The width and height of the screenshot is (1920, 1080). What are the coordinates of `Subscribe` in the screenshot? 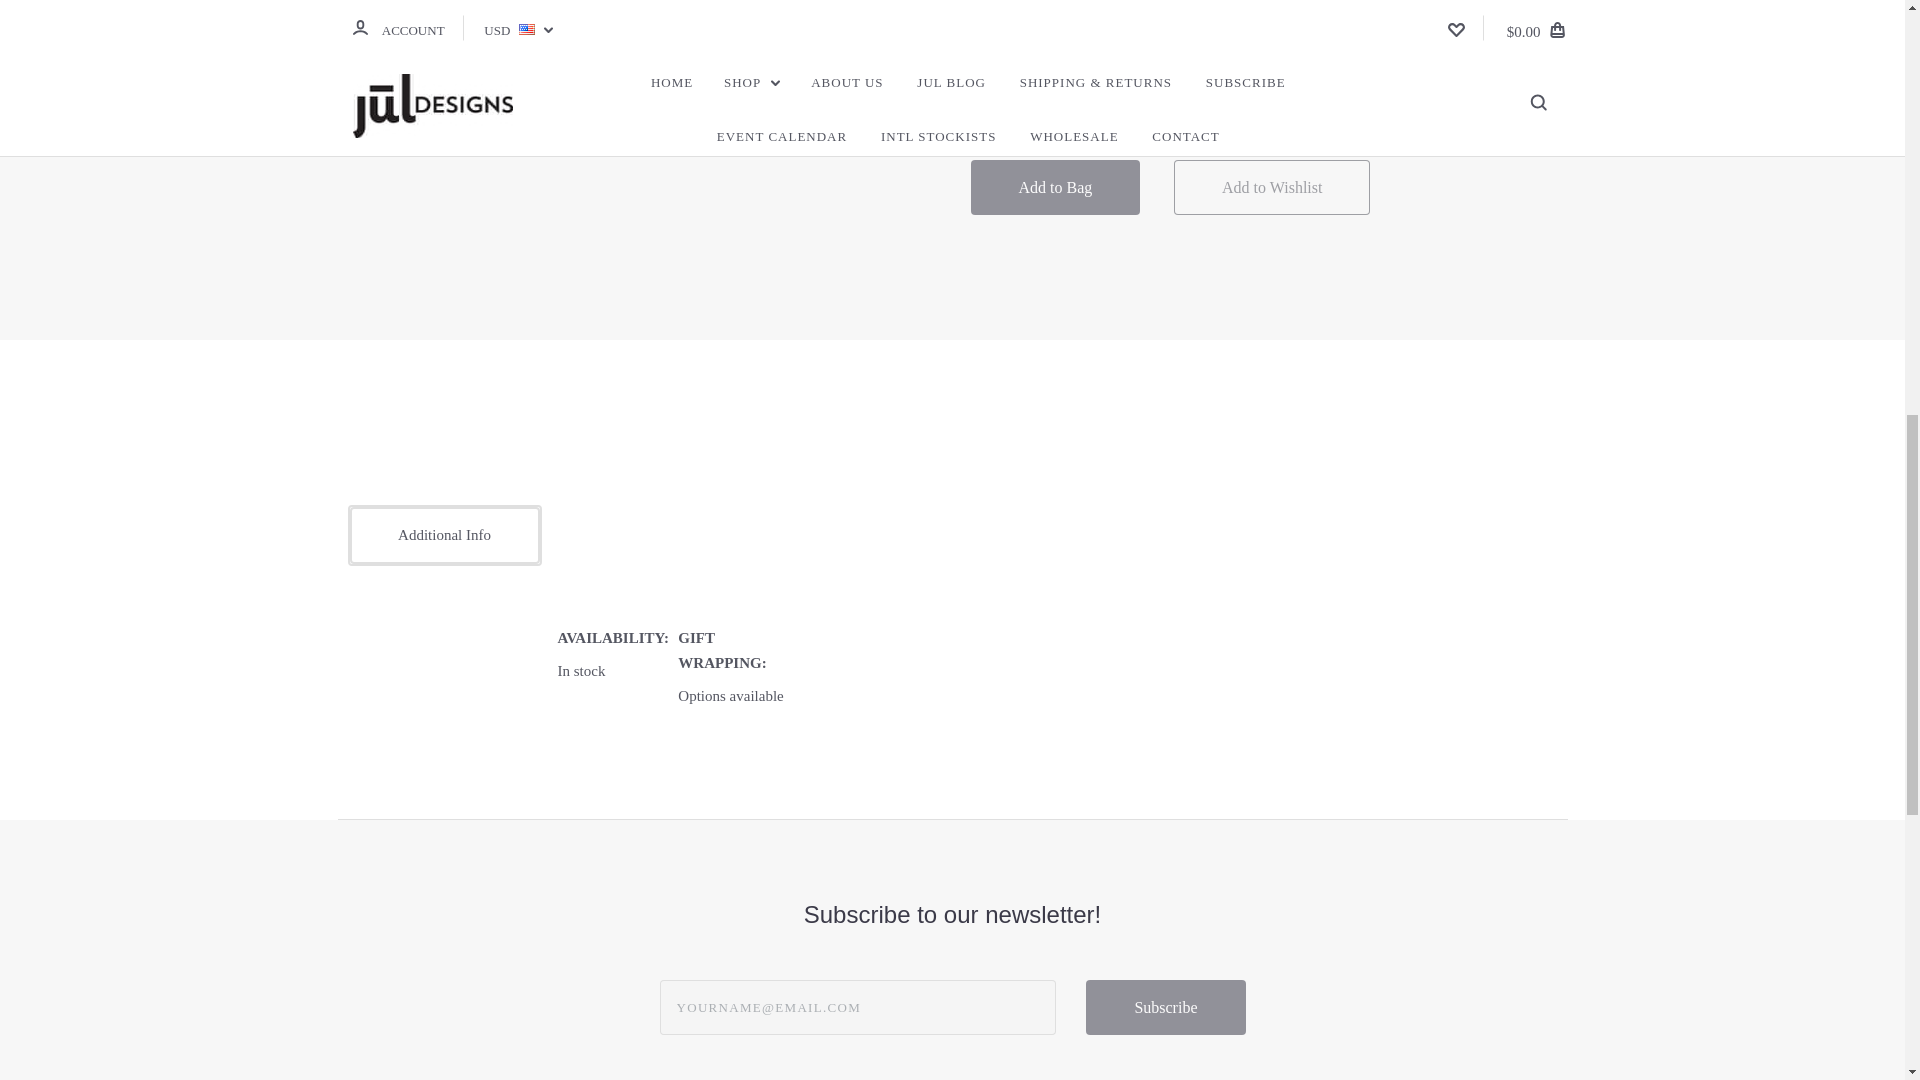 It's located at (1165, 1006).